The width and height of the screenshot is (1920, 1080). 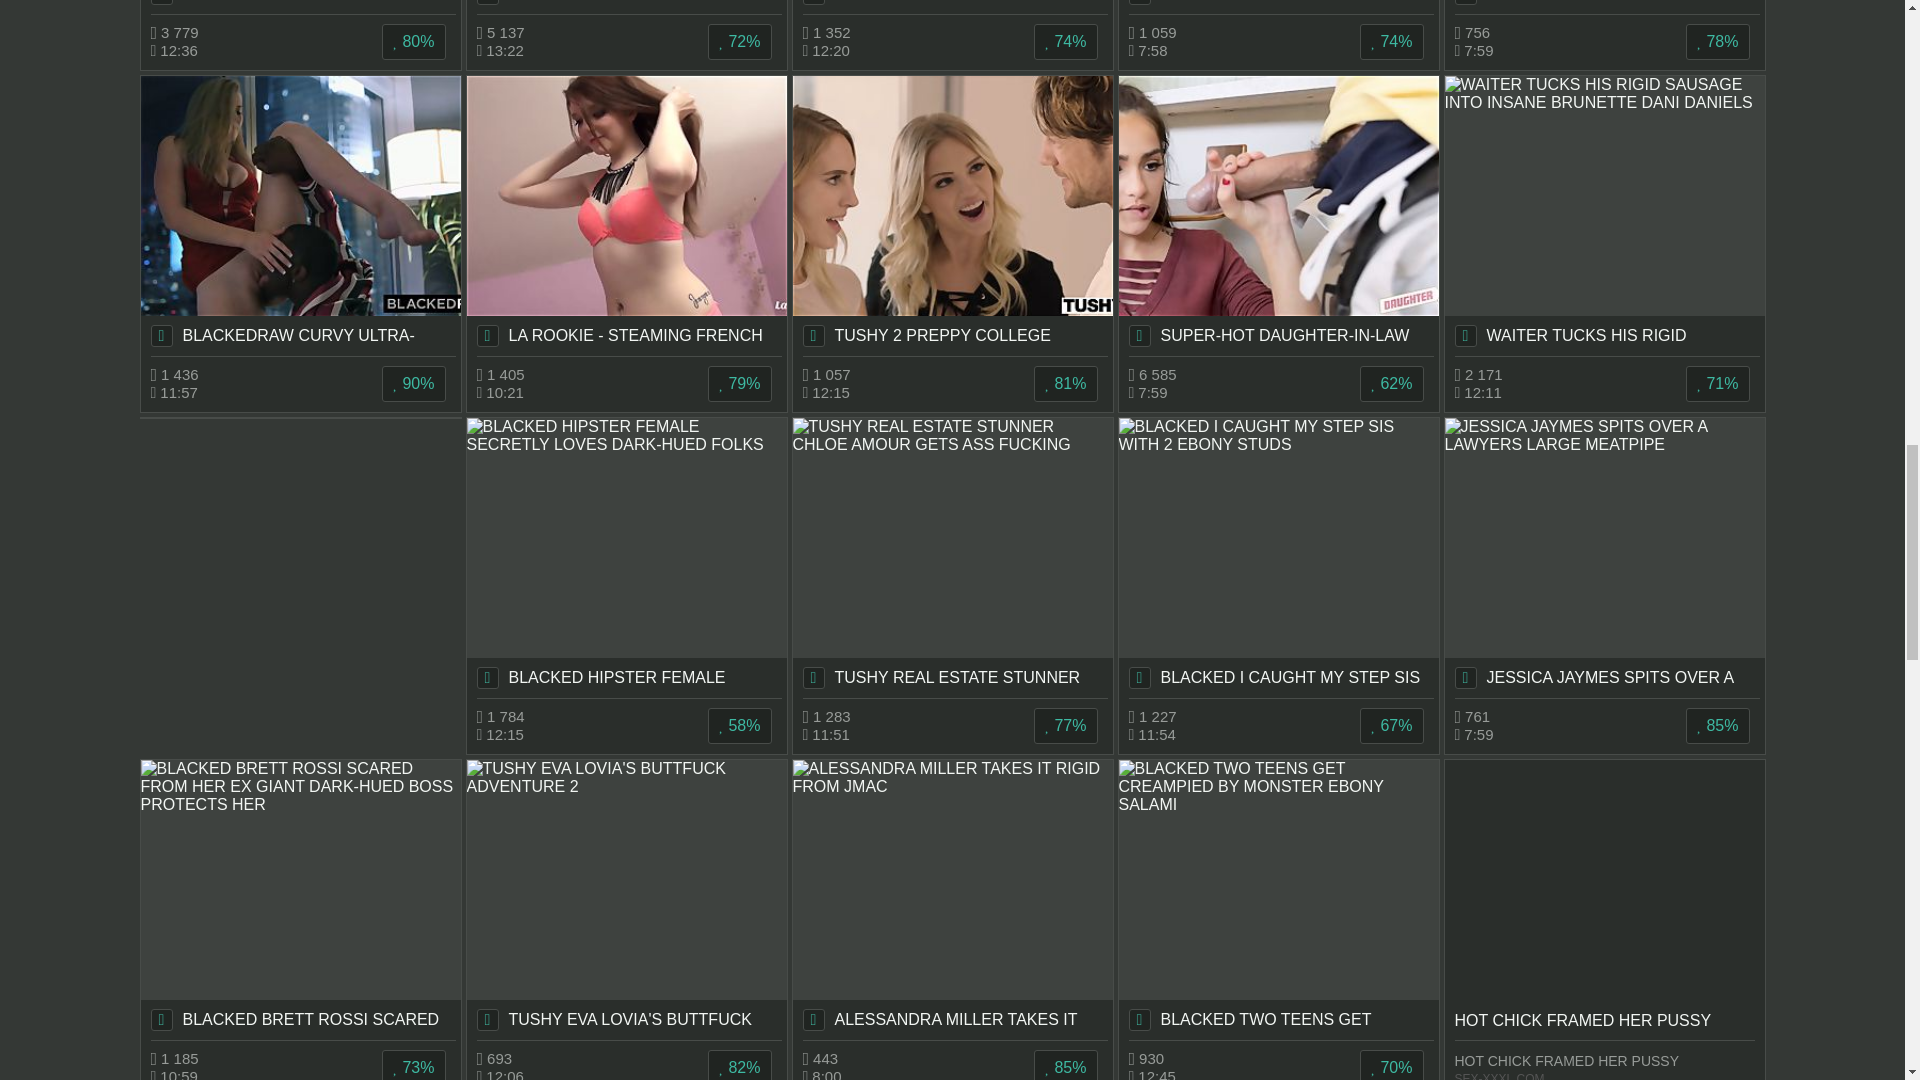 I want to click on BACKSIDES BUERO - MISCHIEVOUS OFFICE, so click(x=626, y=7).